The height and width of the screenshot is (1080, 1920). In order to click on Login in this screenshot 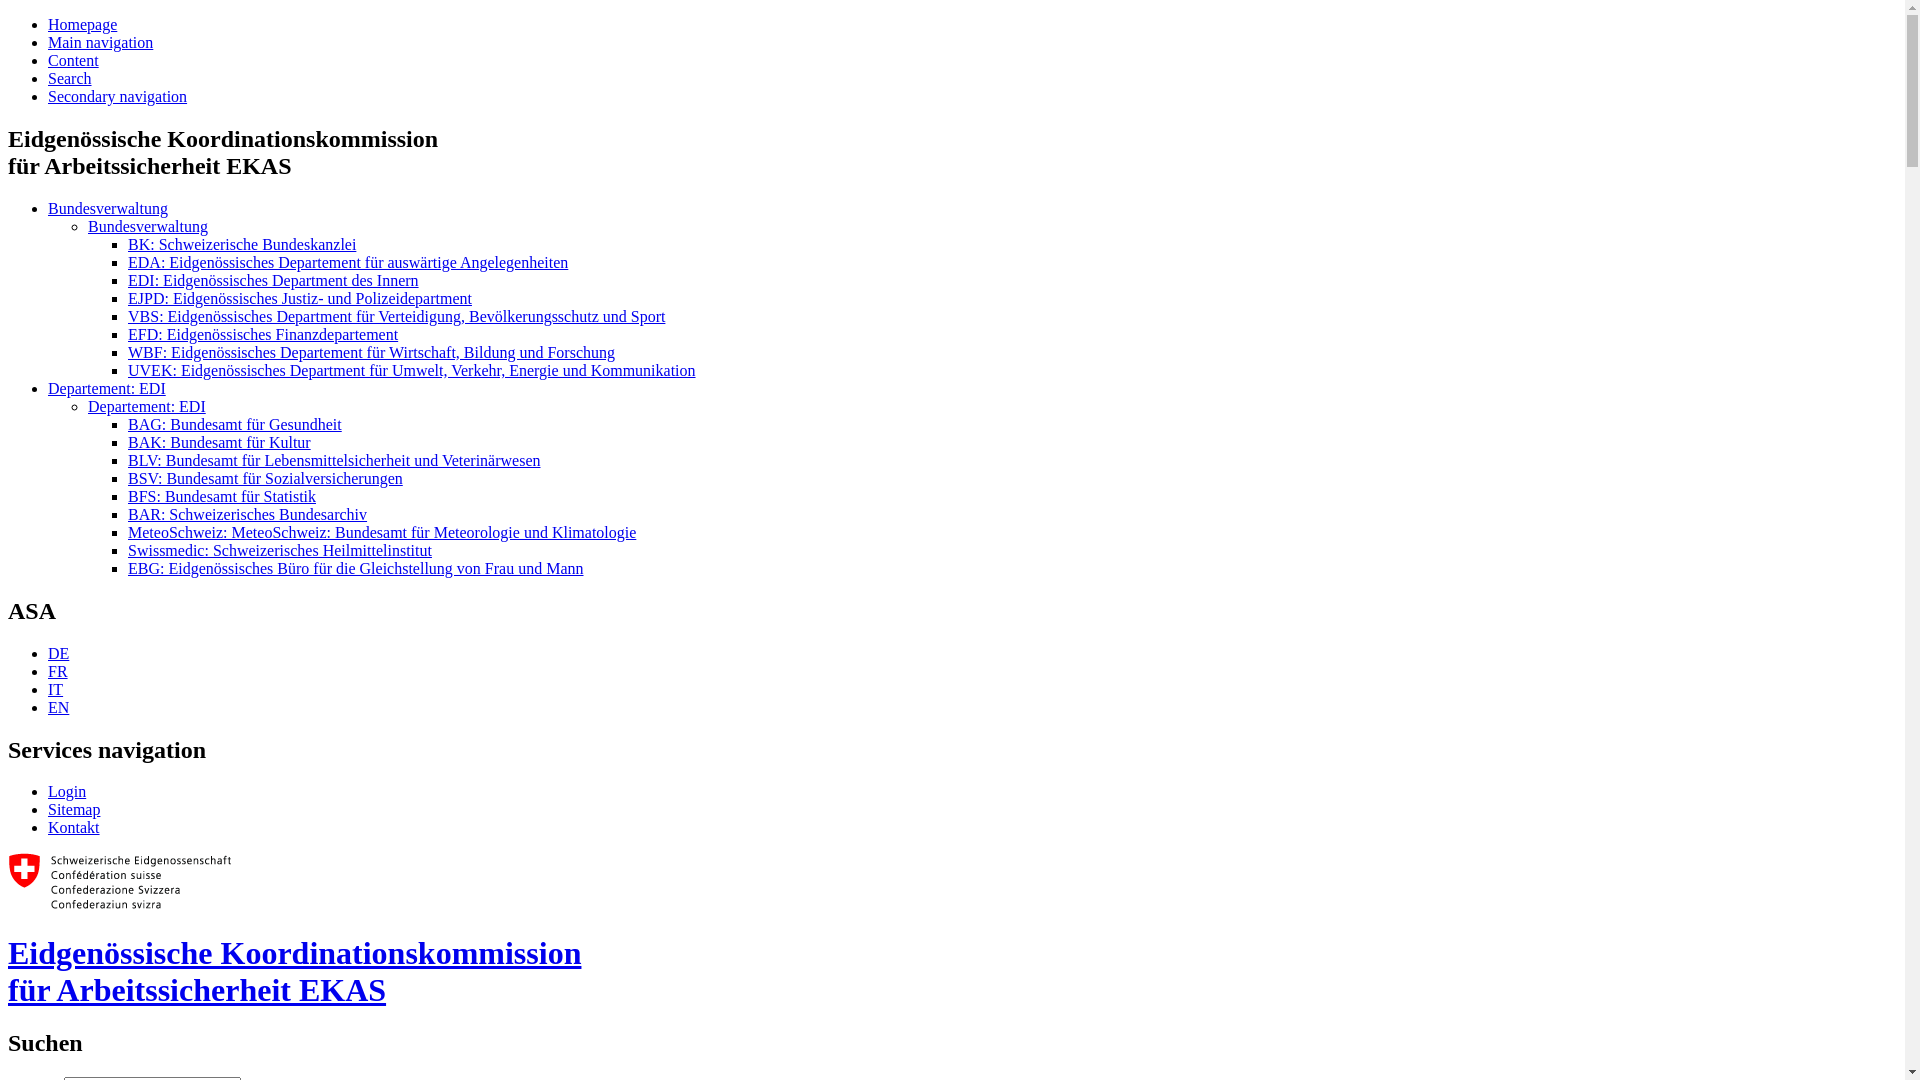, I will do `click(67, 792)`.